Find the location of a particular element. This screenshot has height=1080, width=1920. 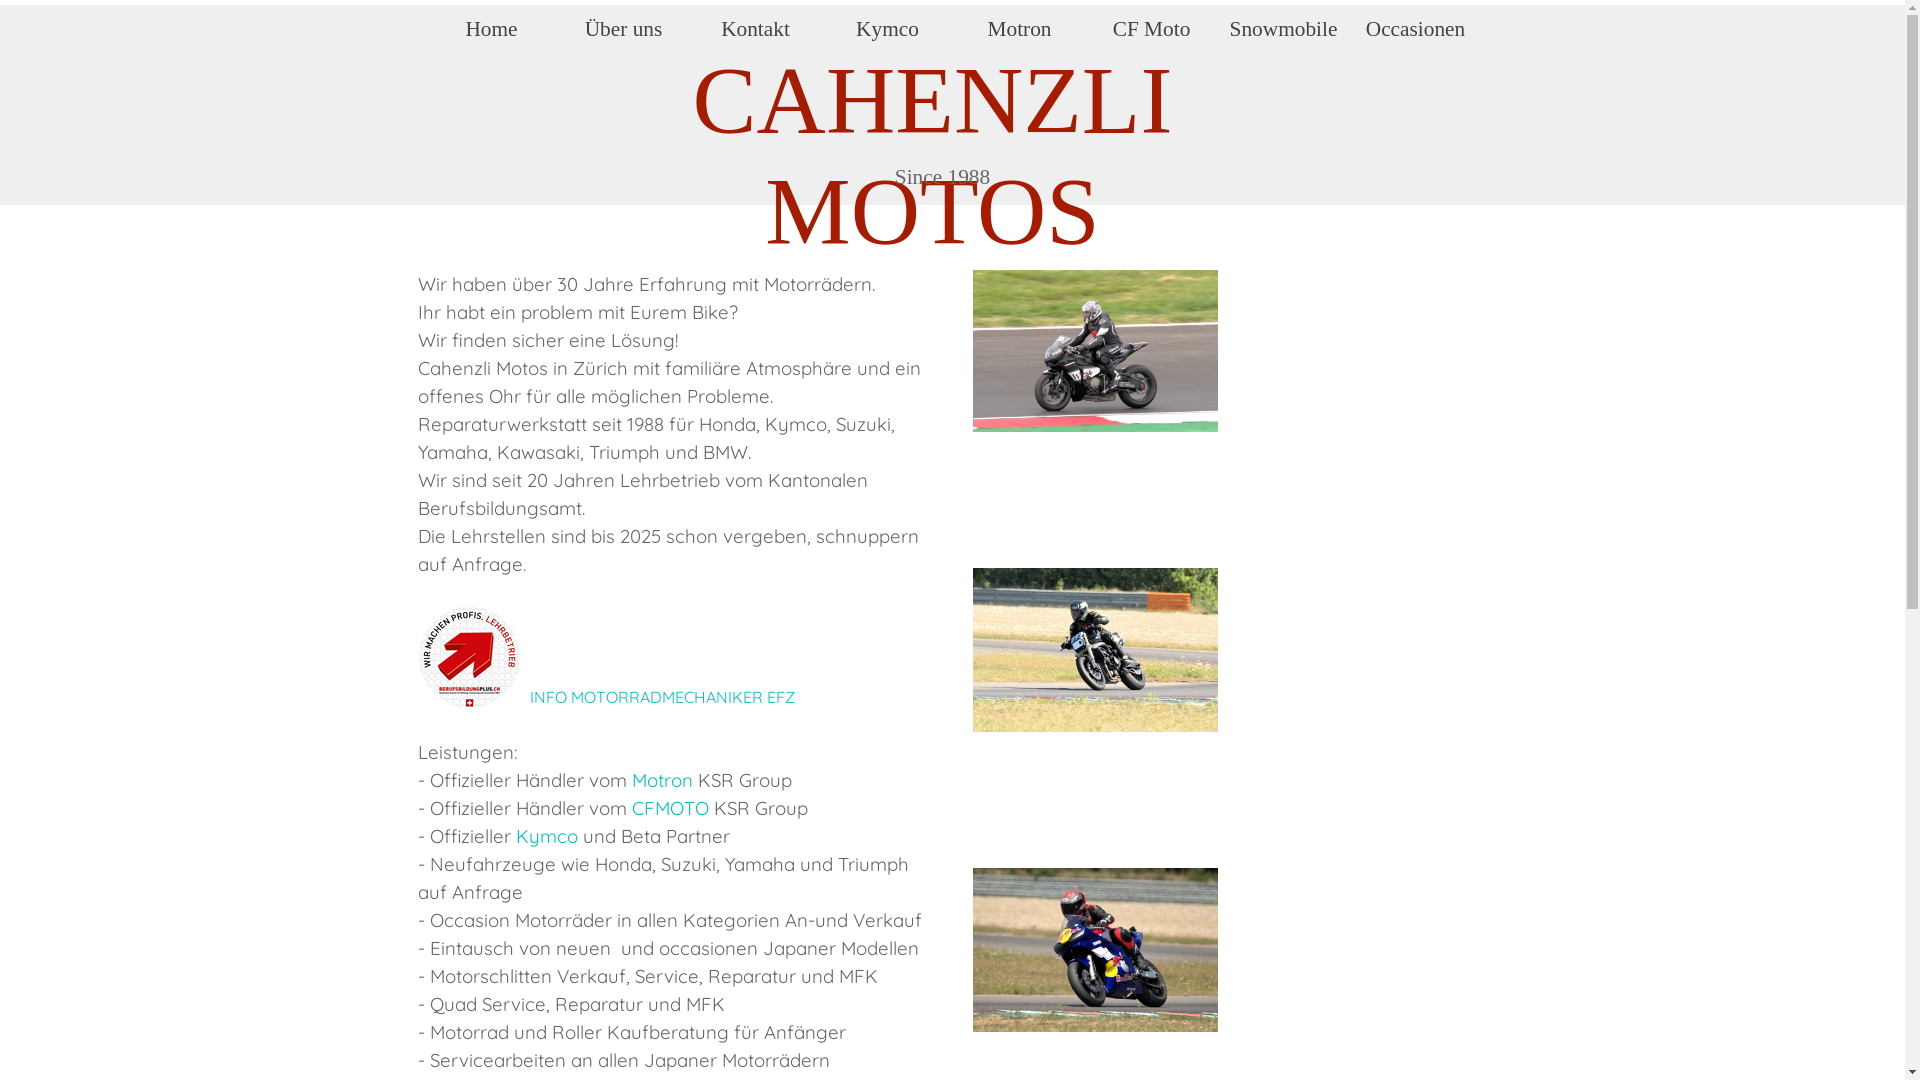

CF Moto is located at coordinates (1152, 29).